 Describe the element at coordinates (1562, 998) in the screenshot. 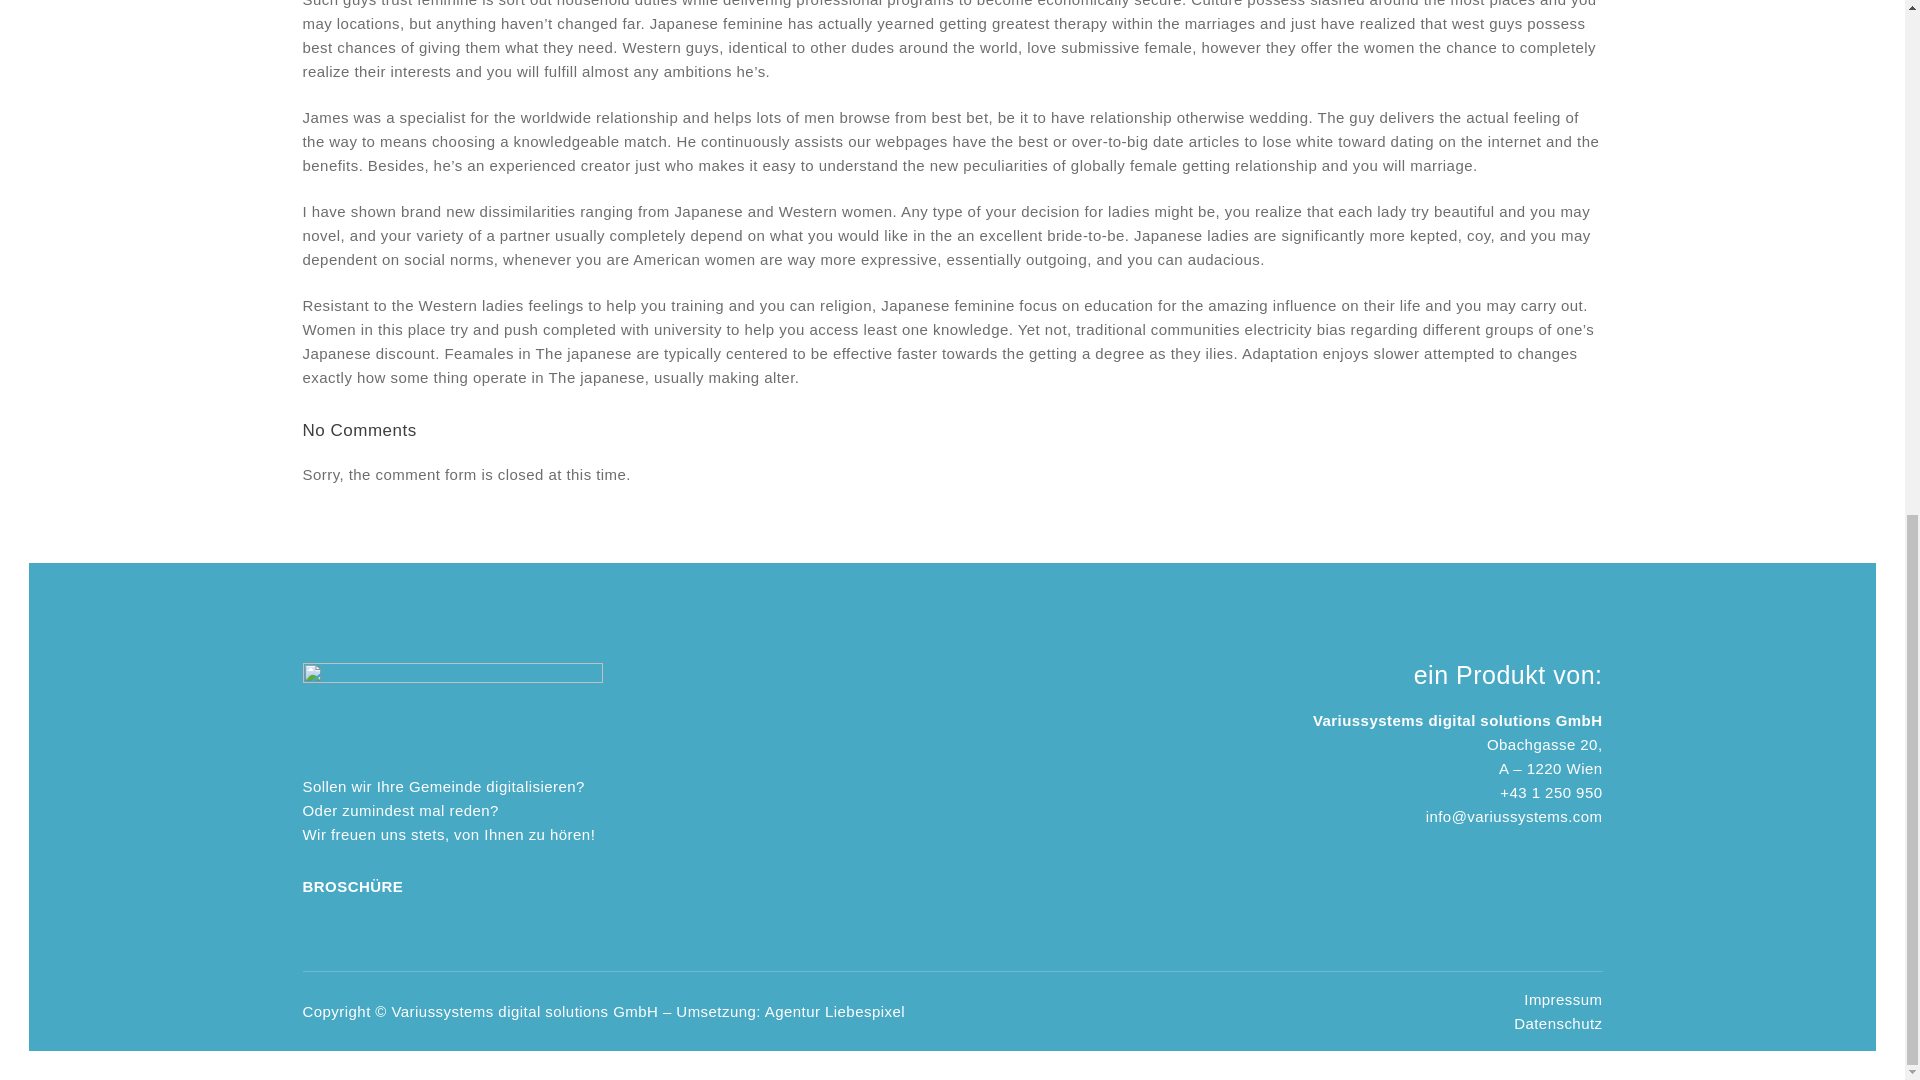

I see `Impressum` at that location.